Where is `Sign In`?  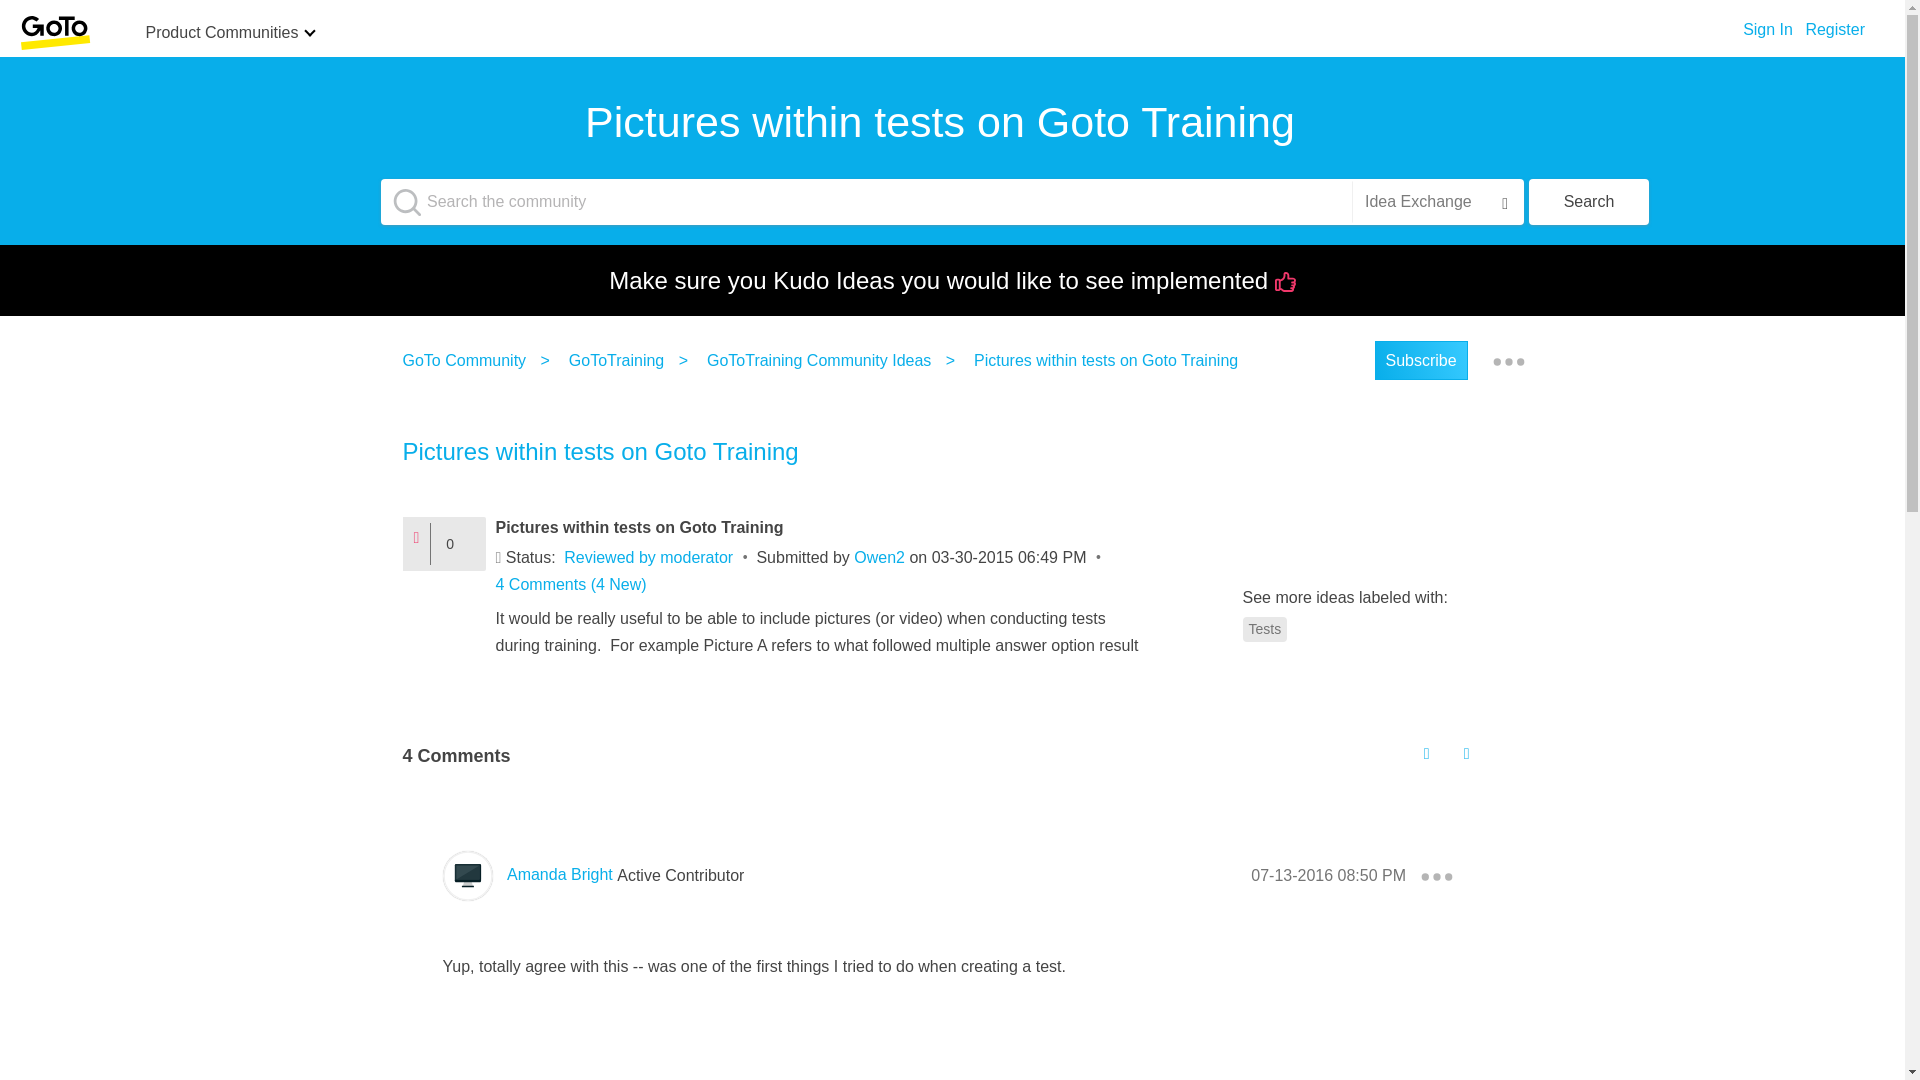
Sign In is located at coordinates (1768, 24).